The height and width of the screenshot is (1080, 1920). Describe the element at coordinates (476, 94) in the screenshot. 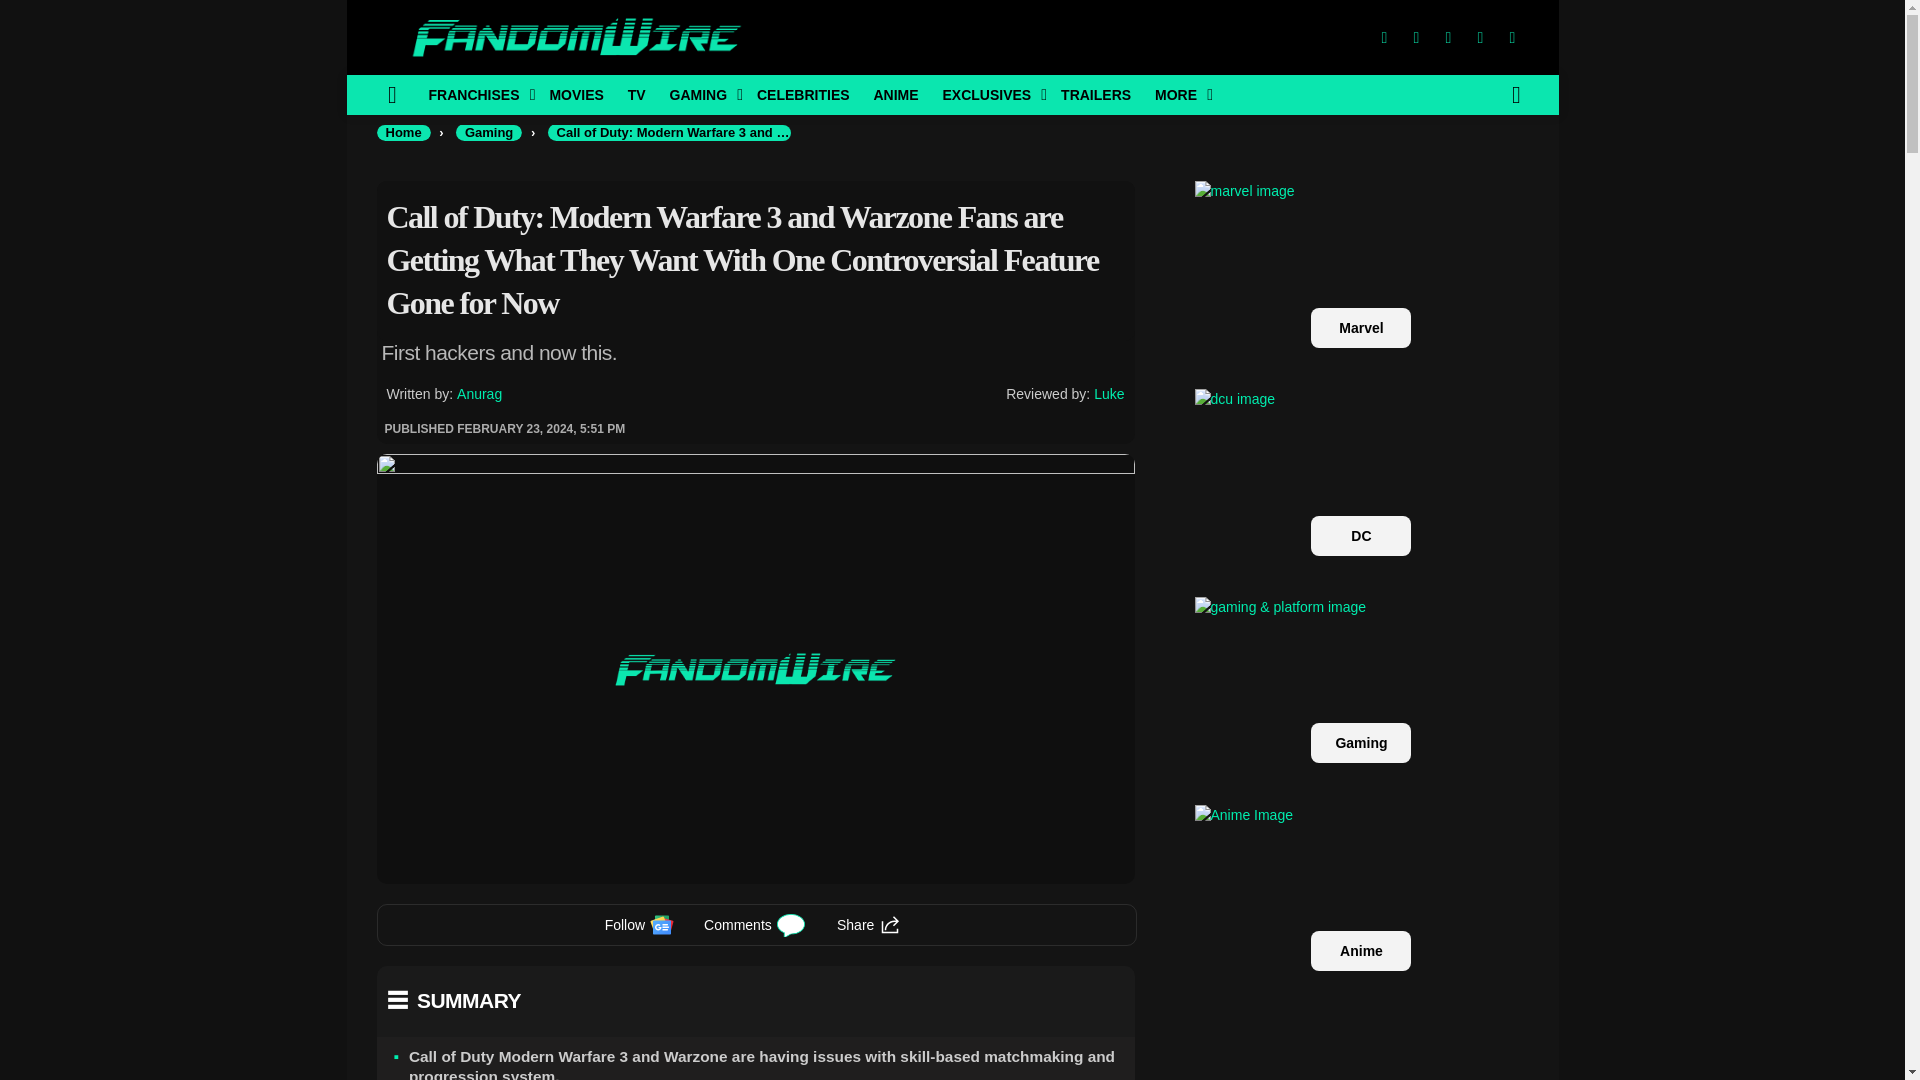

I see `FRANCHISES` at that location.